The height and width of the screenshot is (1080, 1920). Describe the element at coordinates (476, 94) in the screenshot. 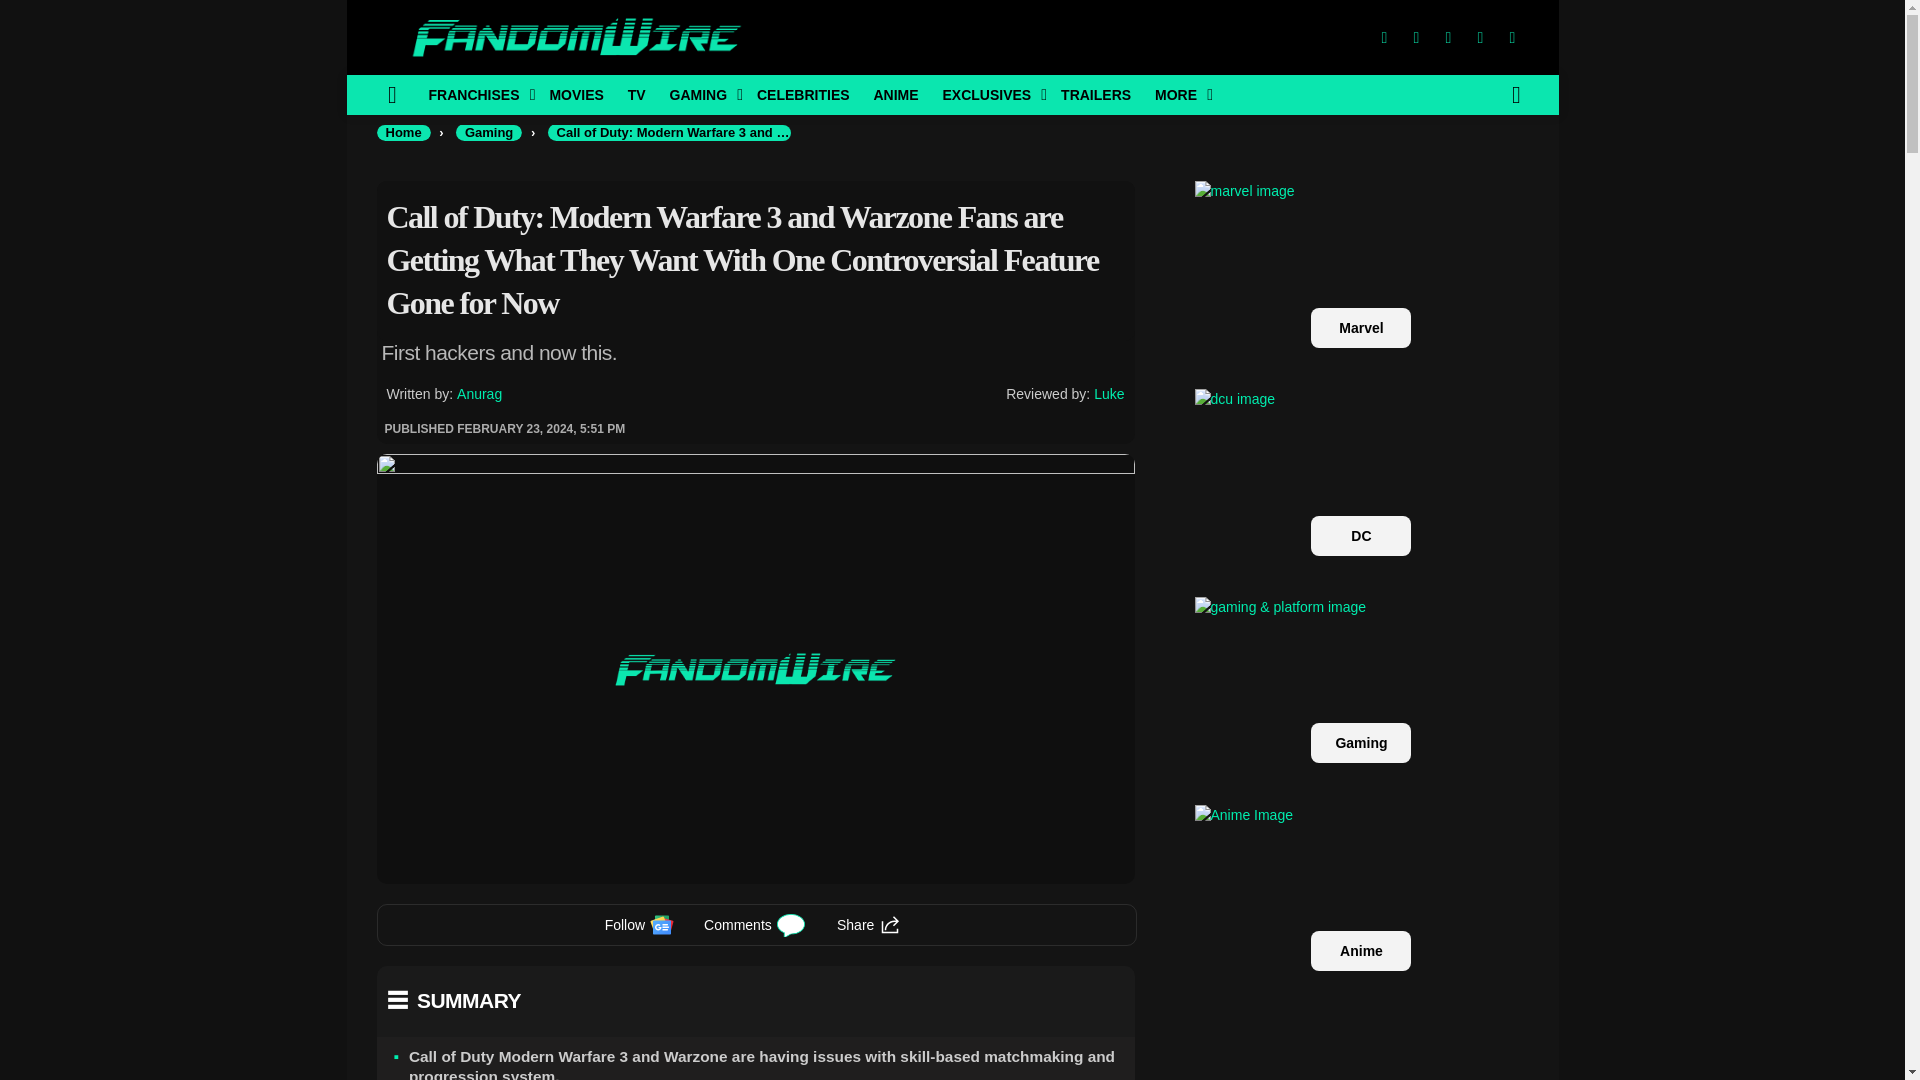

I see `FRANCHISES` at that location.